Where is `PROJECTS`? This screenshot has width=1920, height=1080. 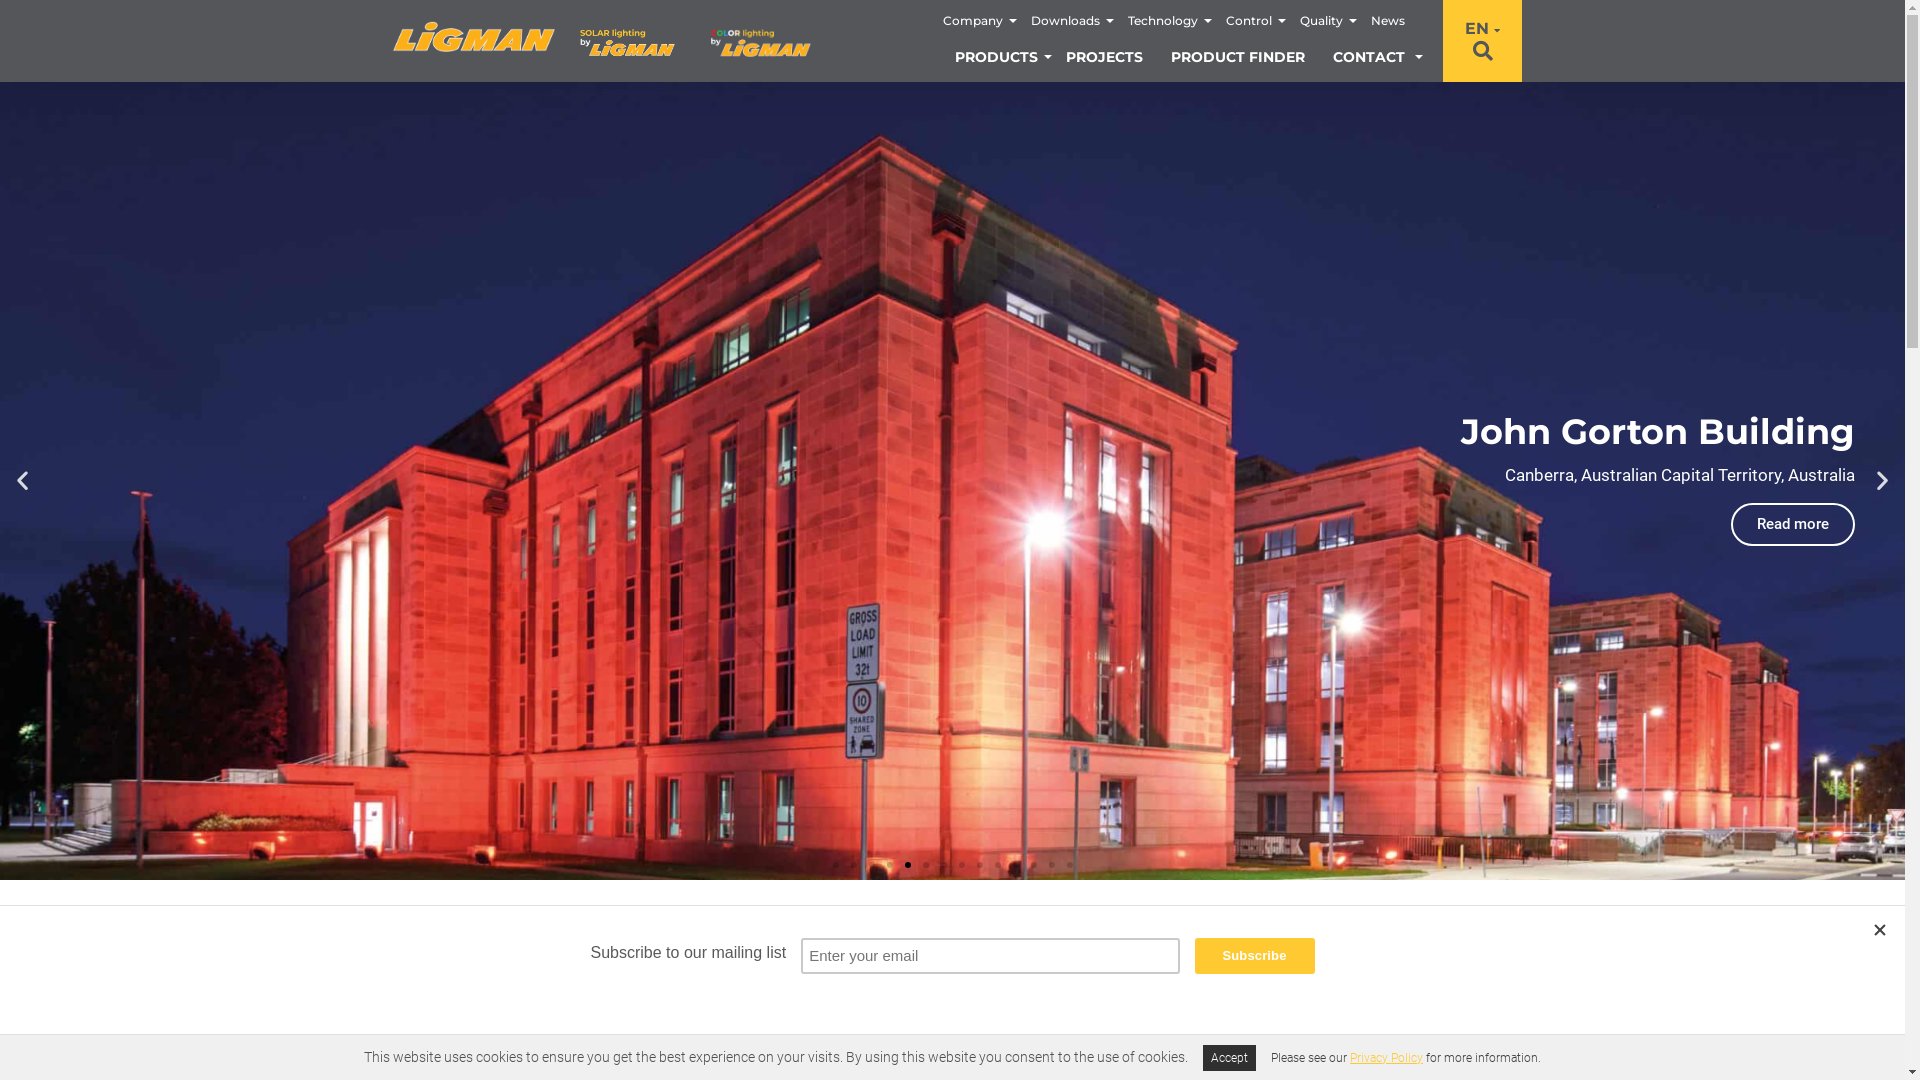
PROJECTS is located at coordinates (1104, 57).